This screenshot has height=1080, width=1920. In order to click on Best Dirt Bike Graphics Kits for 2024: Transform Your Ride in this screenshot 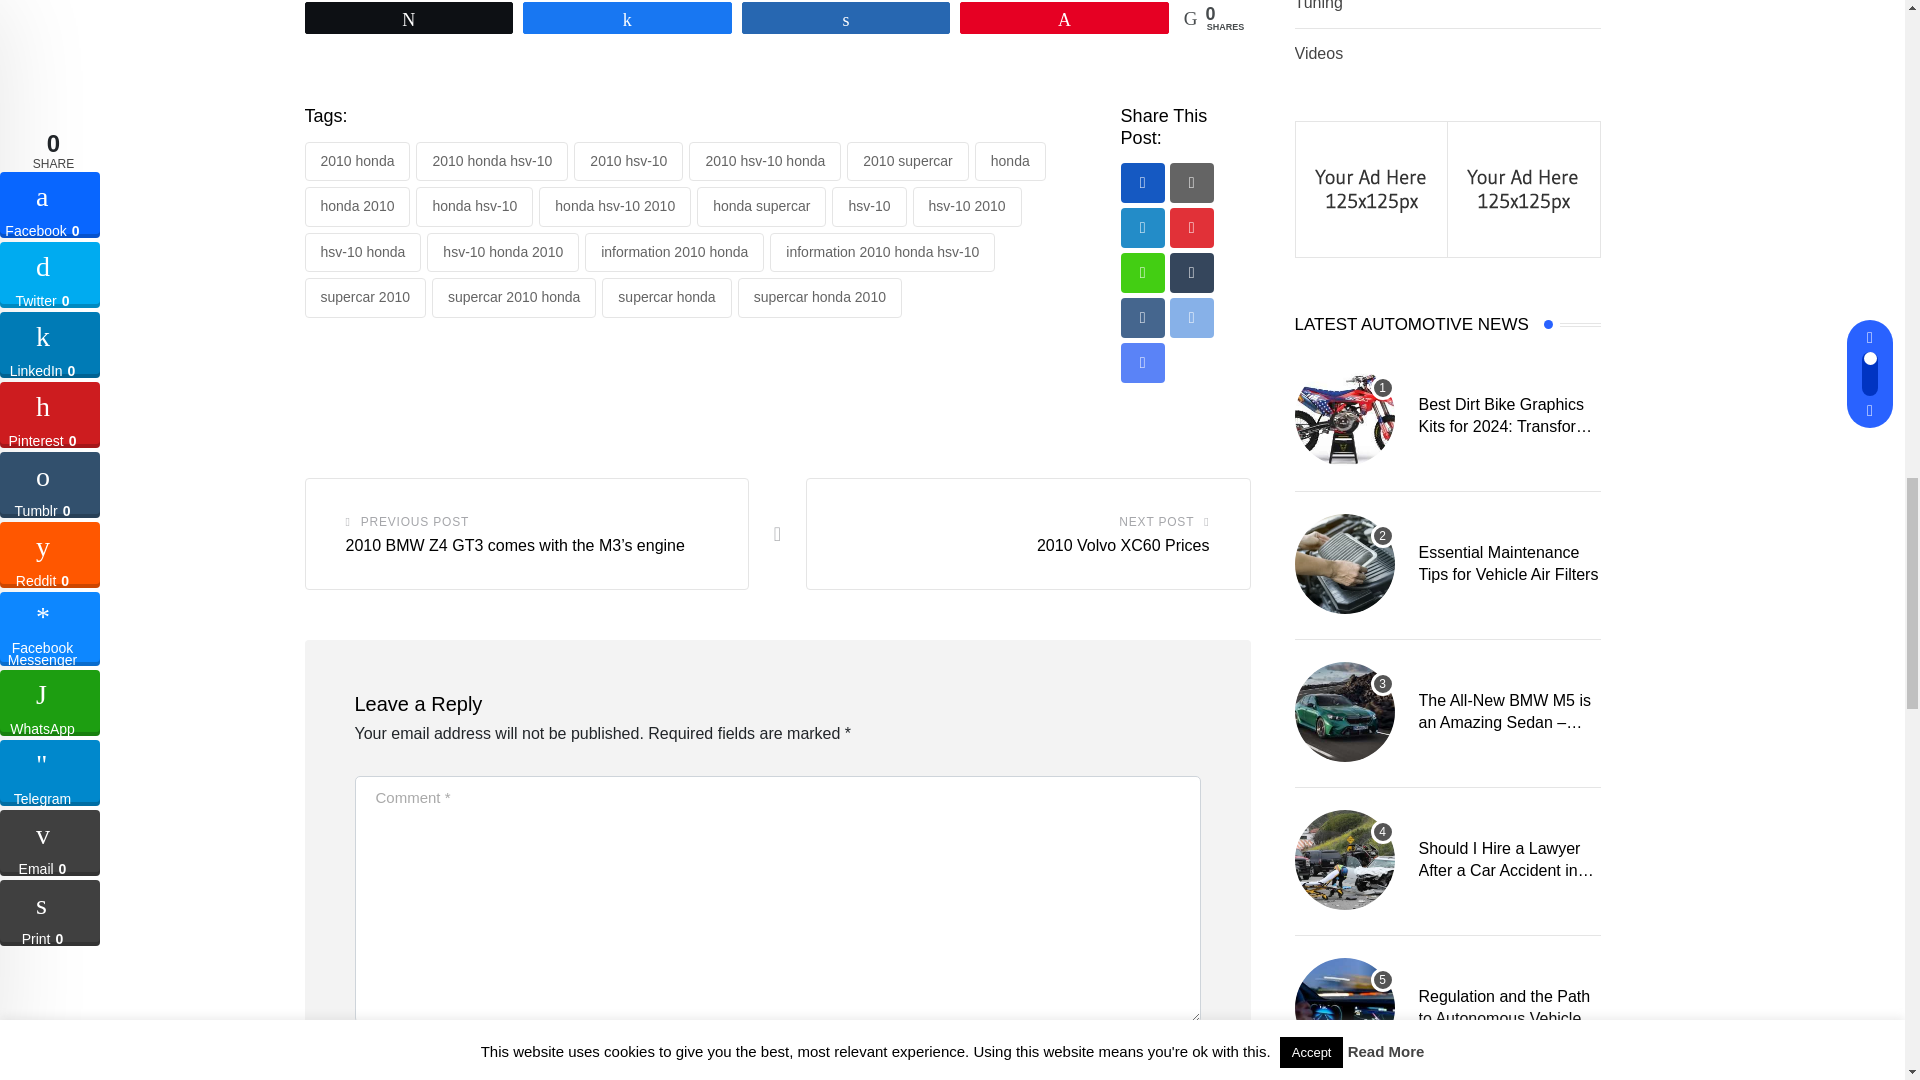, I will do `click(1344, 416)`.